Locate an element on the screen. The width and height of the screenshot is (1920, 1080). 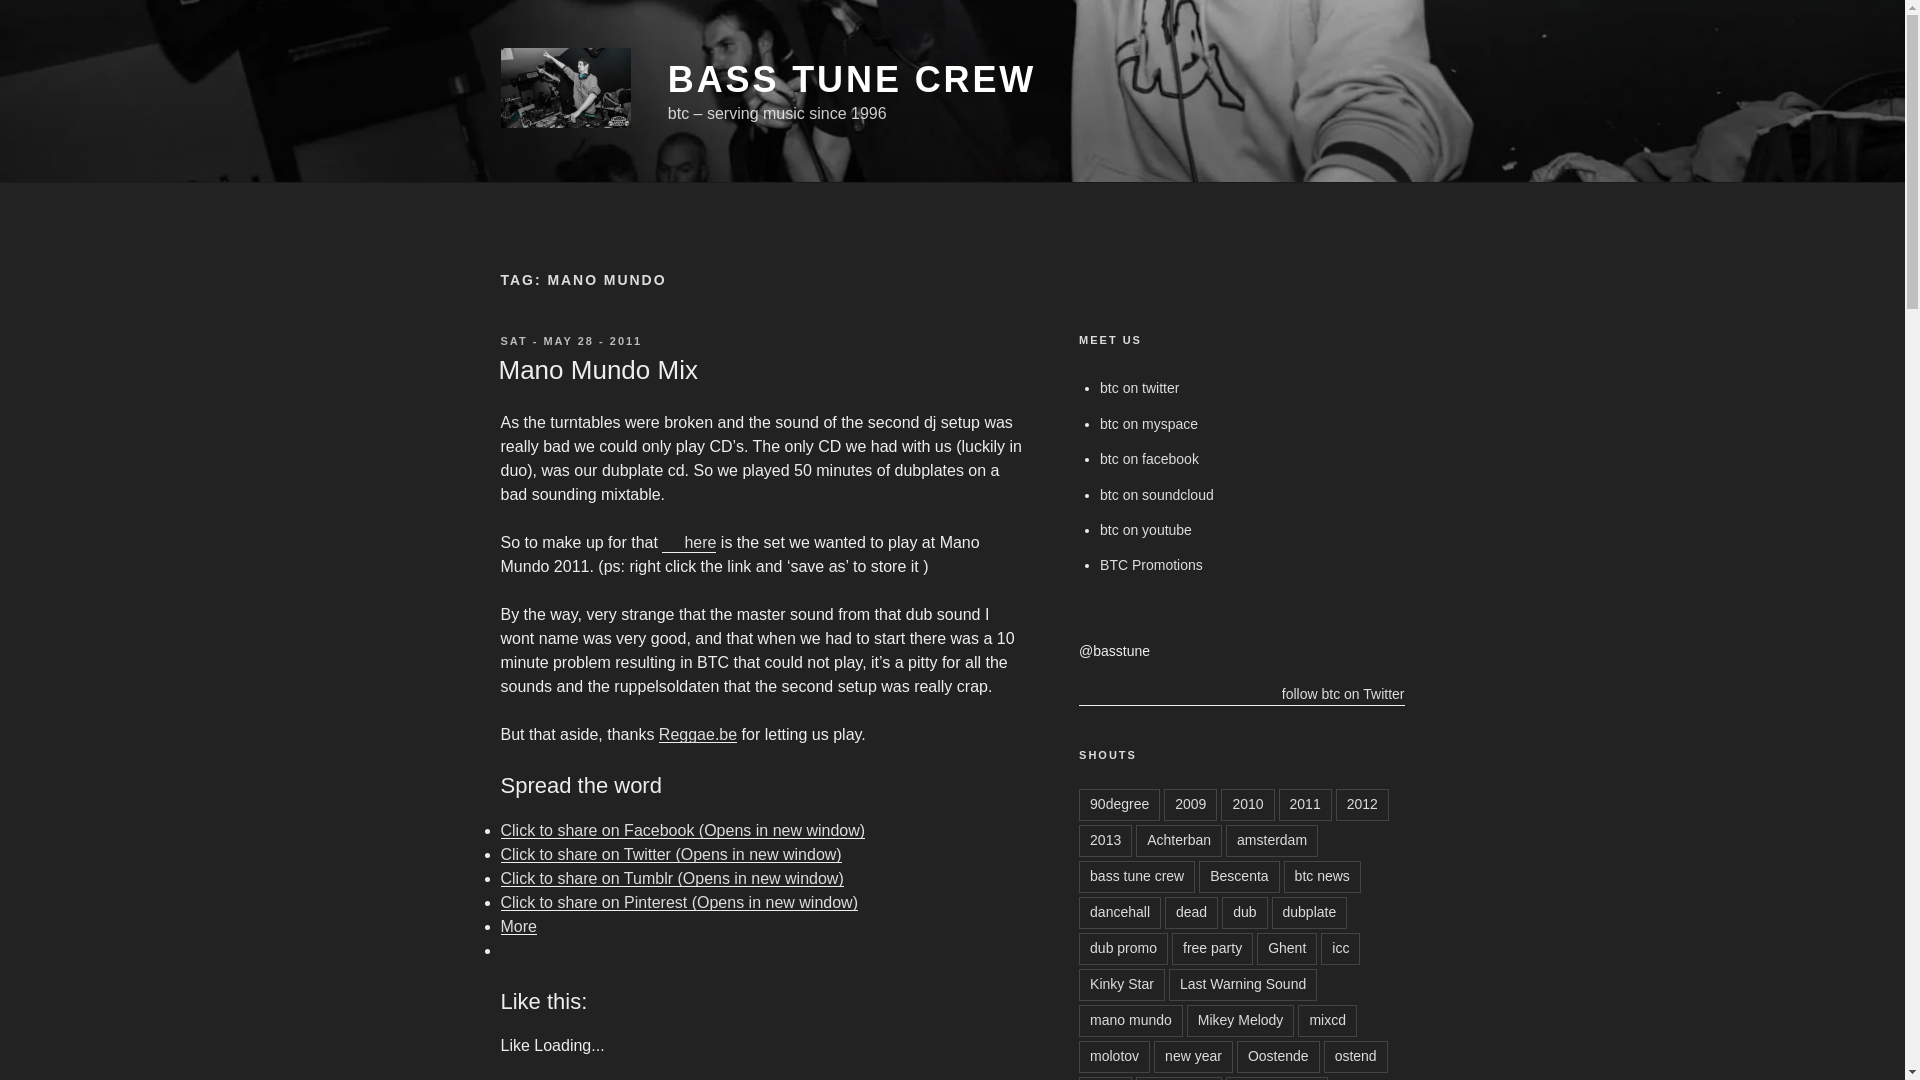
free party is located at coordinates (1212, 949).